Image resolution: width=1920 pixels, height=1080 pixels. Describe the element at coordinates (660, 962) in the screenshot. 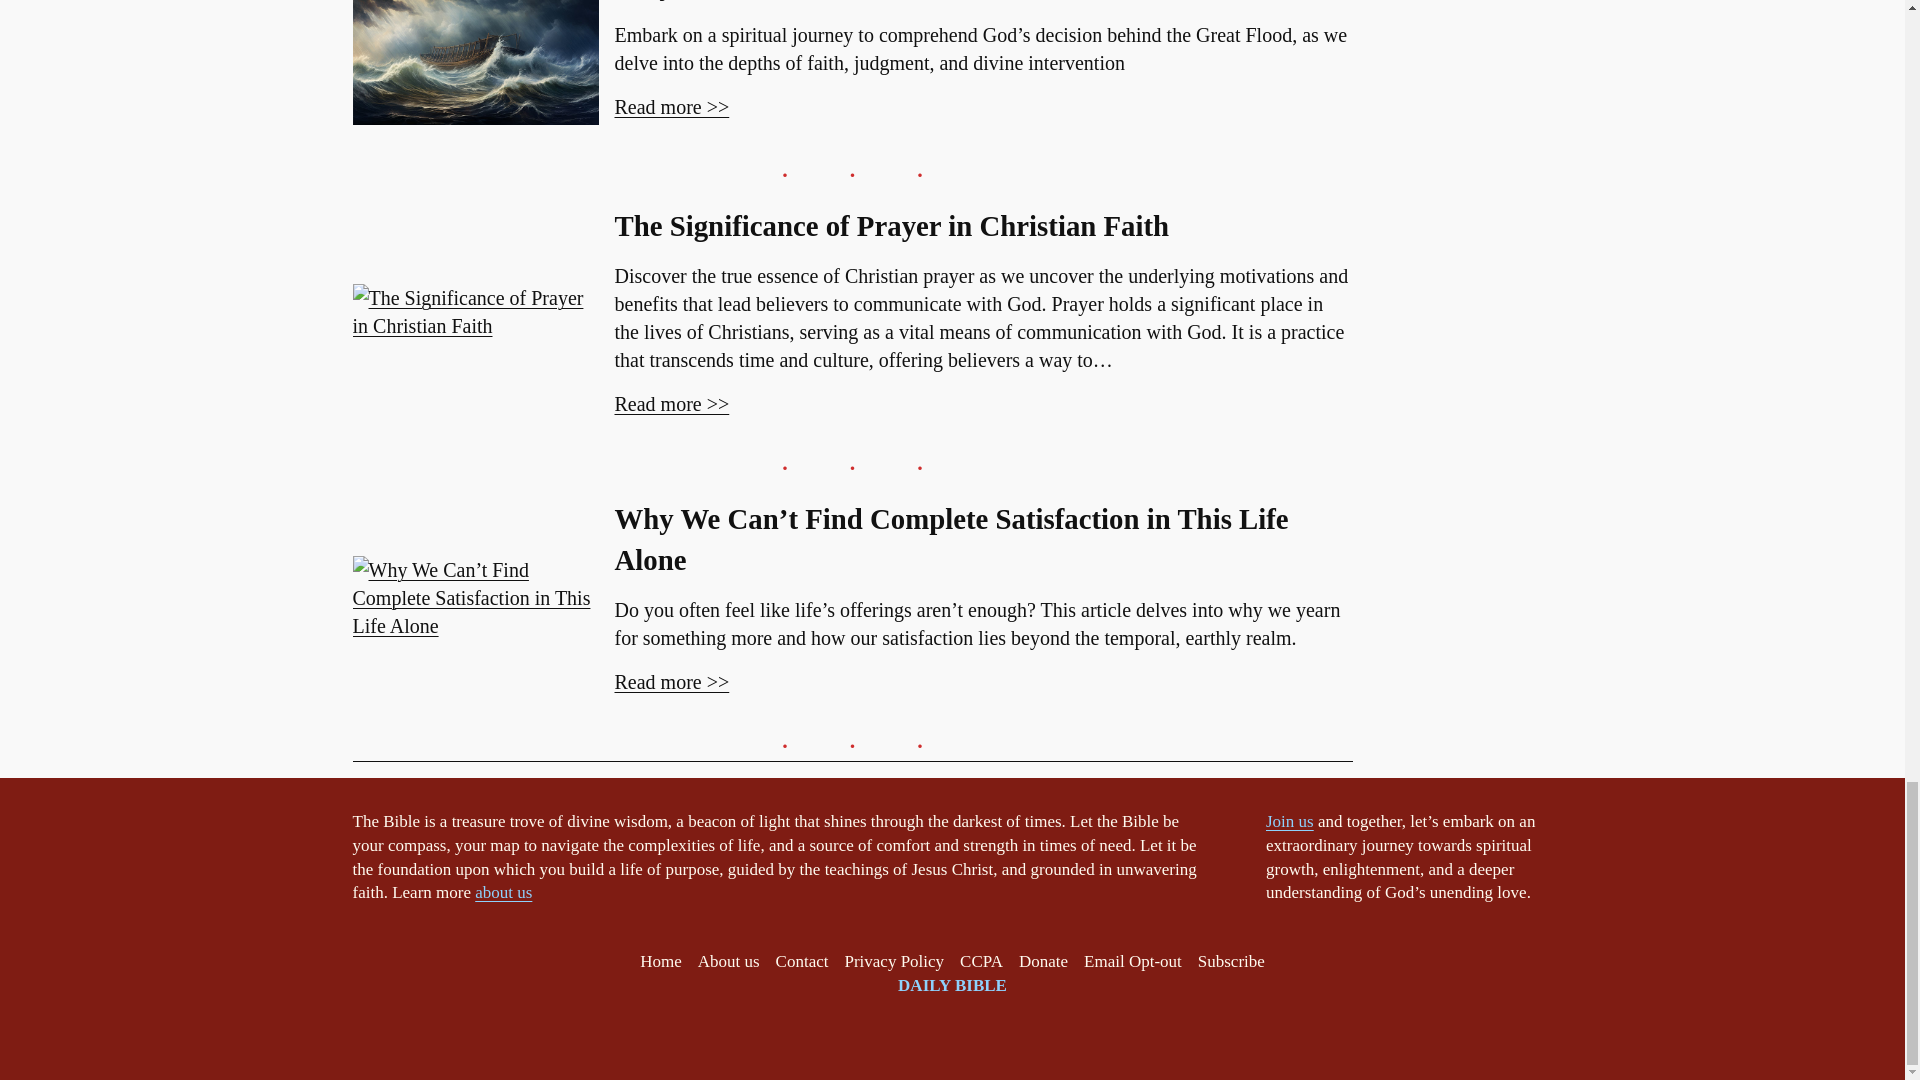

I see `Home` at that location.